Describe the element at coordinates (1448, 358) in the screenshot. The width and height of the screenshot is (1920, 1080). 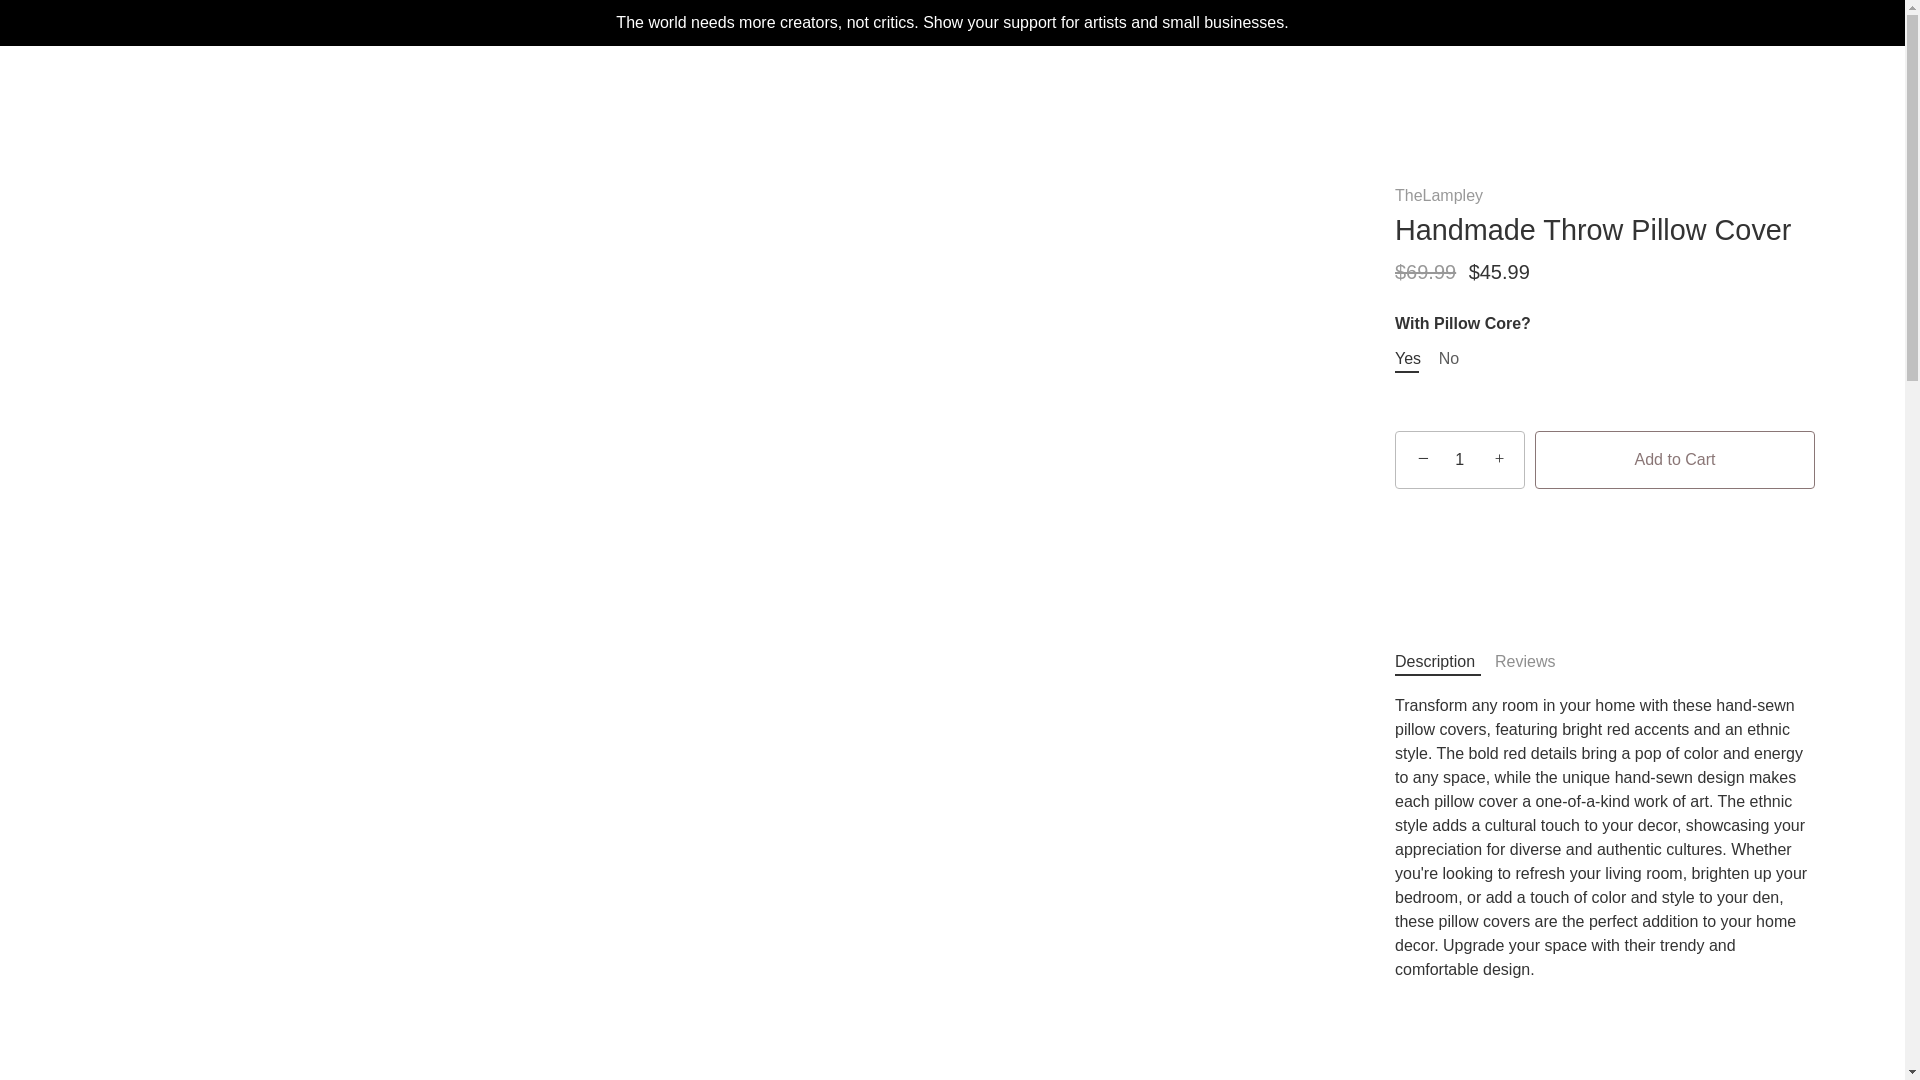
I see `No` at that location.